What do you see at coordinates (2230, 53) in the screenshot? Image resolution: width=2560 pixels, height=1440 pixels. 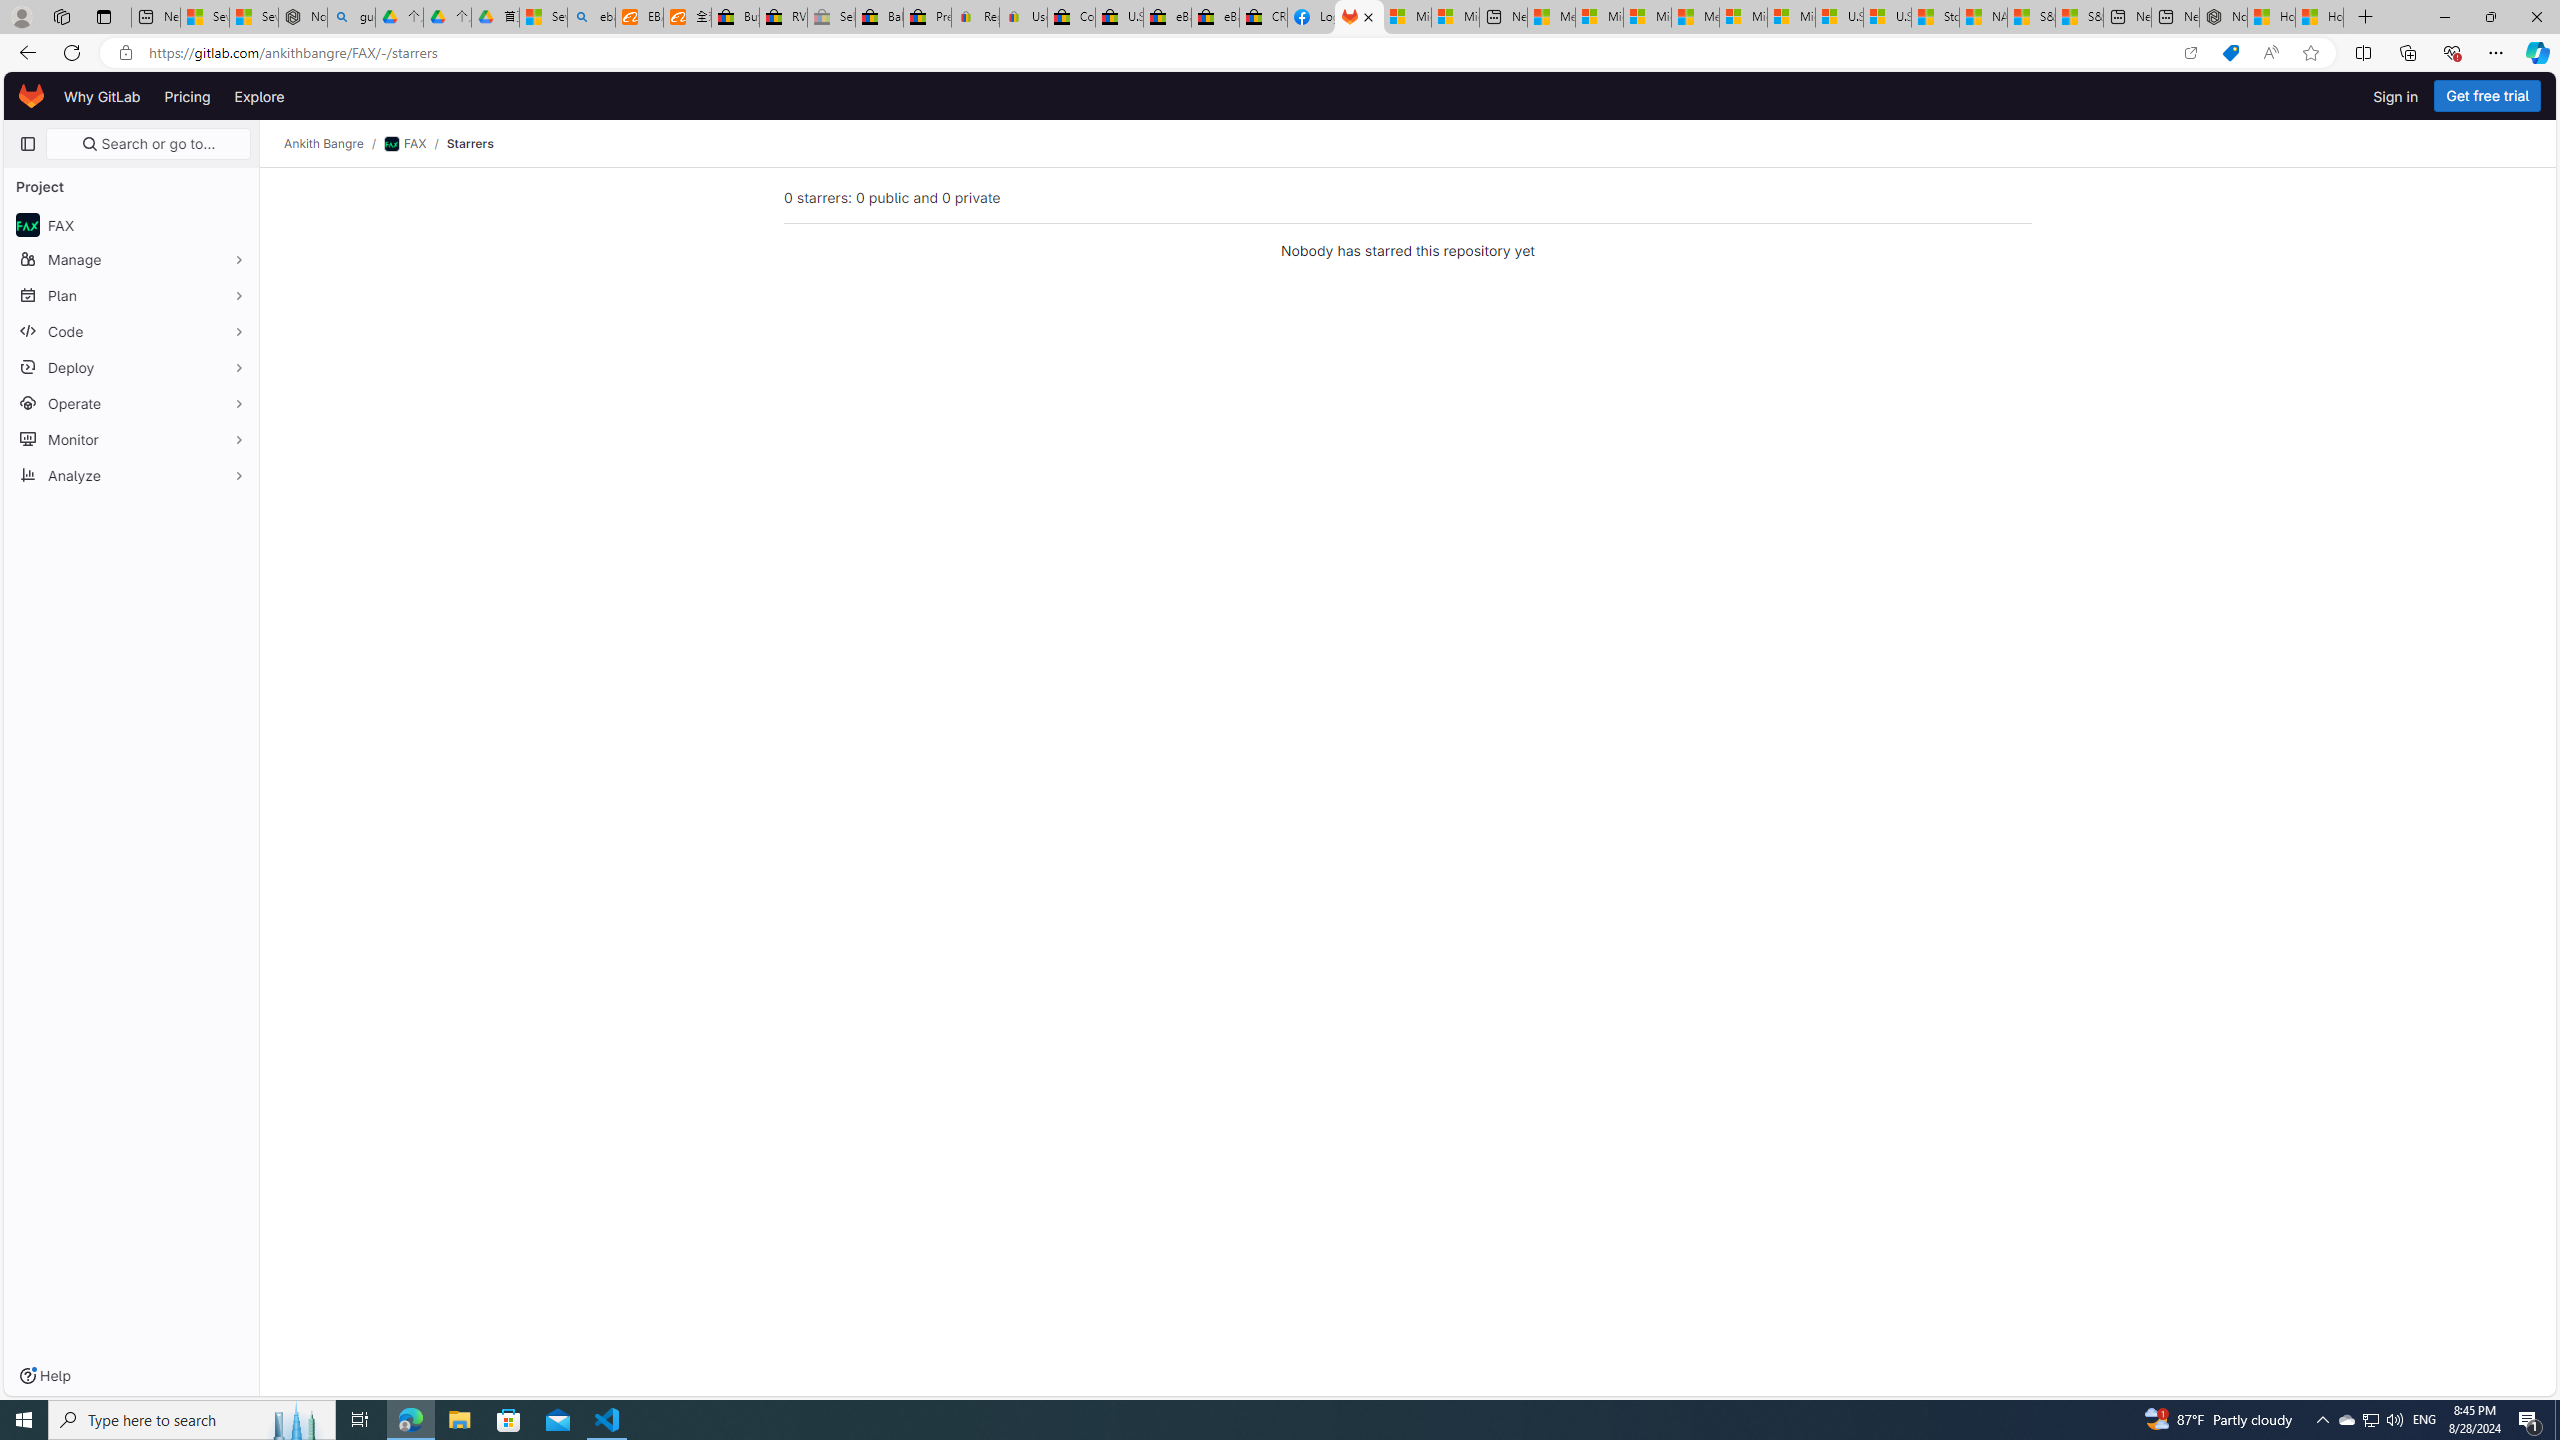 I see `Shopping in Microsoft Edge` at bounding box center [2230, 53].